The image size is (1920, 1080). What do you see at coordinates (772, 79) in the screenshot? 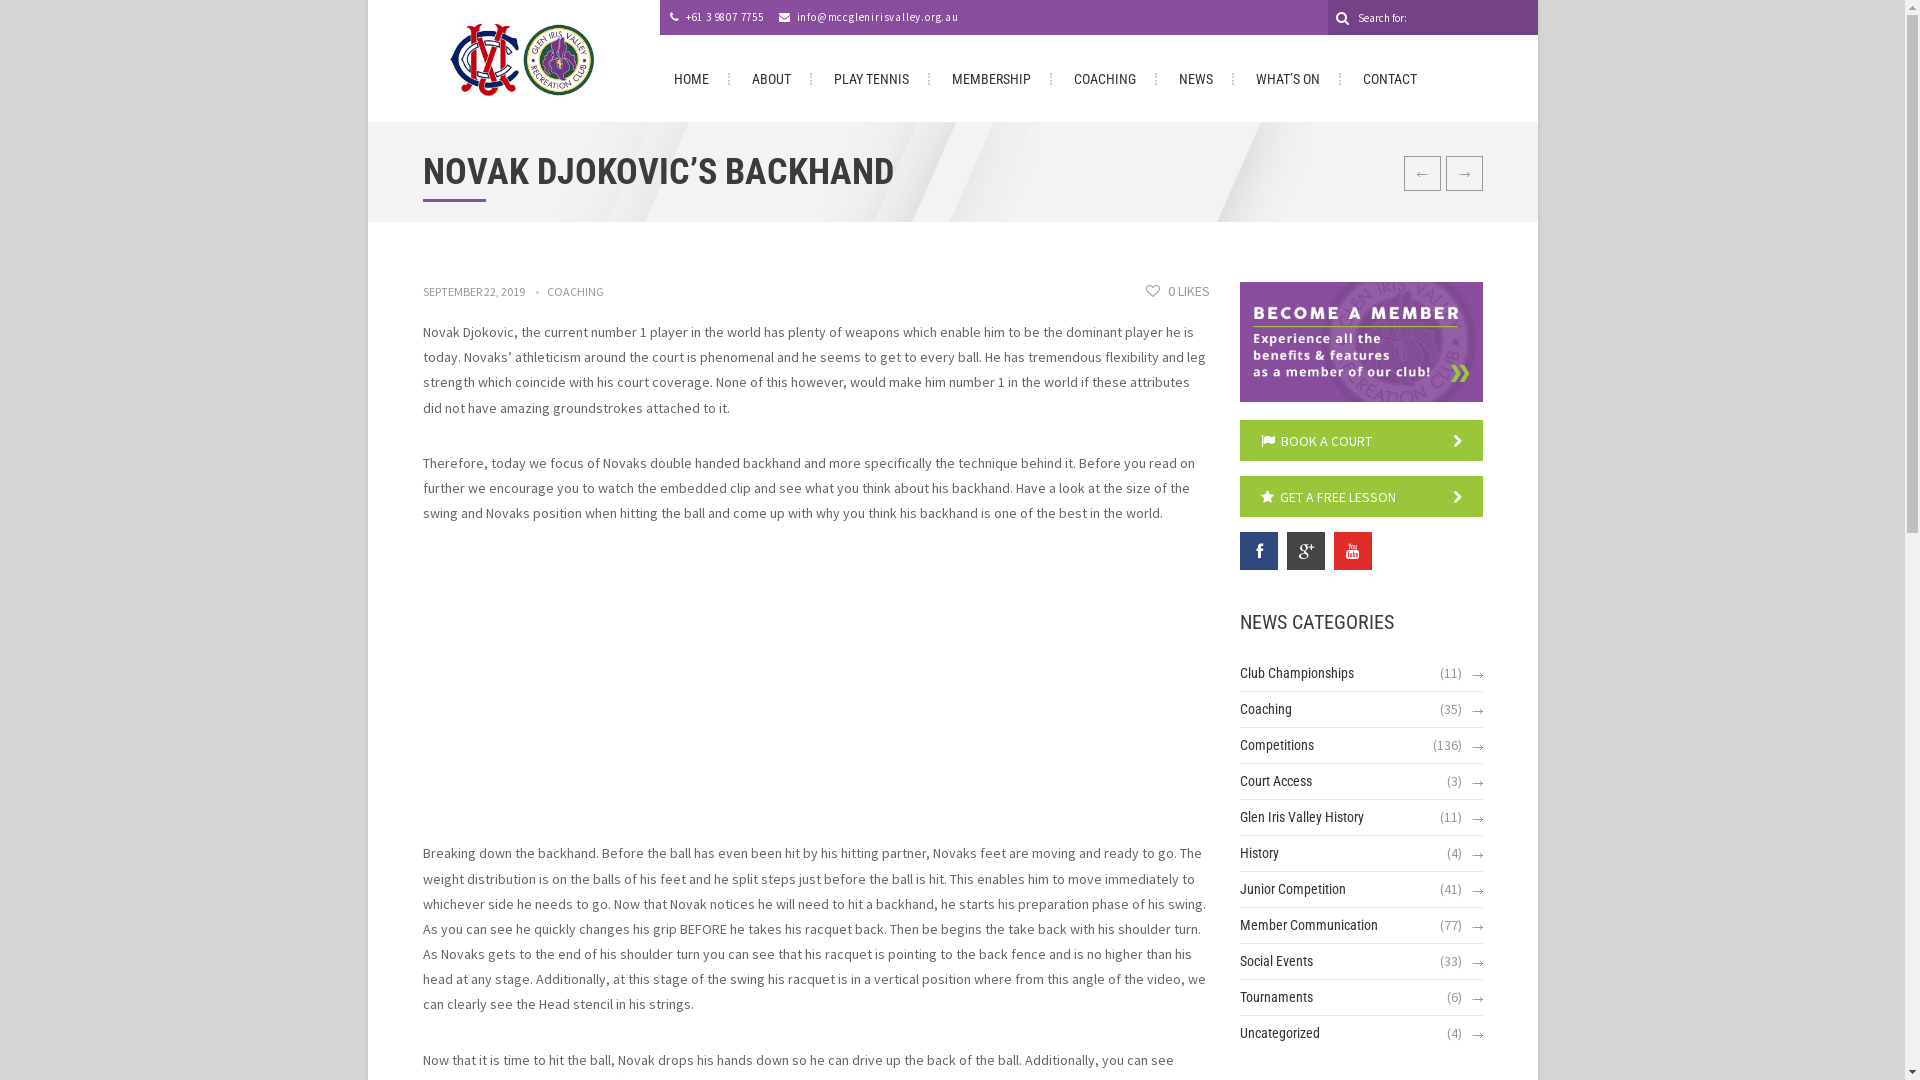
I see `ABOUT` at bounding box center [772, 79].